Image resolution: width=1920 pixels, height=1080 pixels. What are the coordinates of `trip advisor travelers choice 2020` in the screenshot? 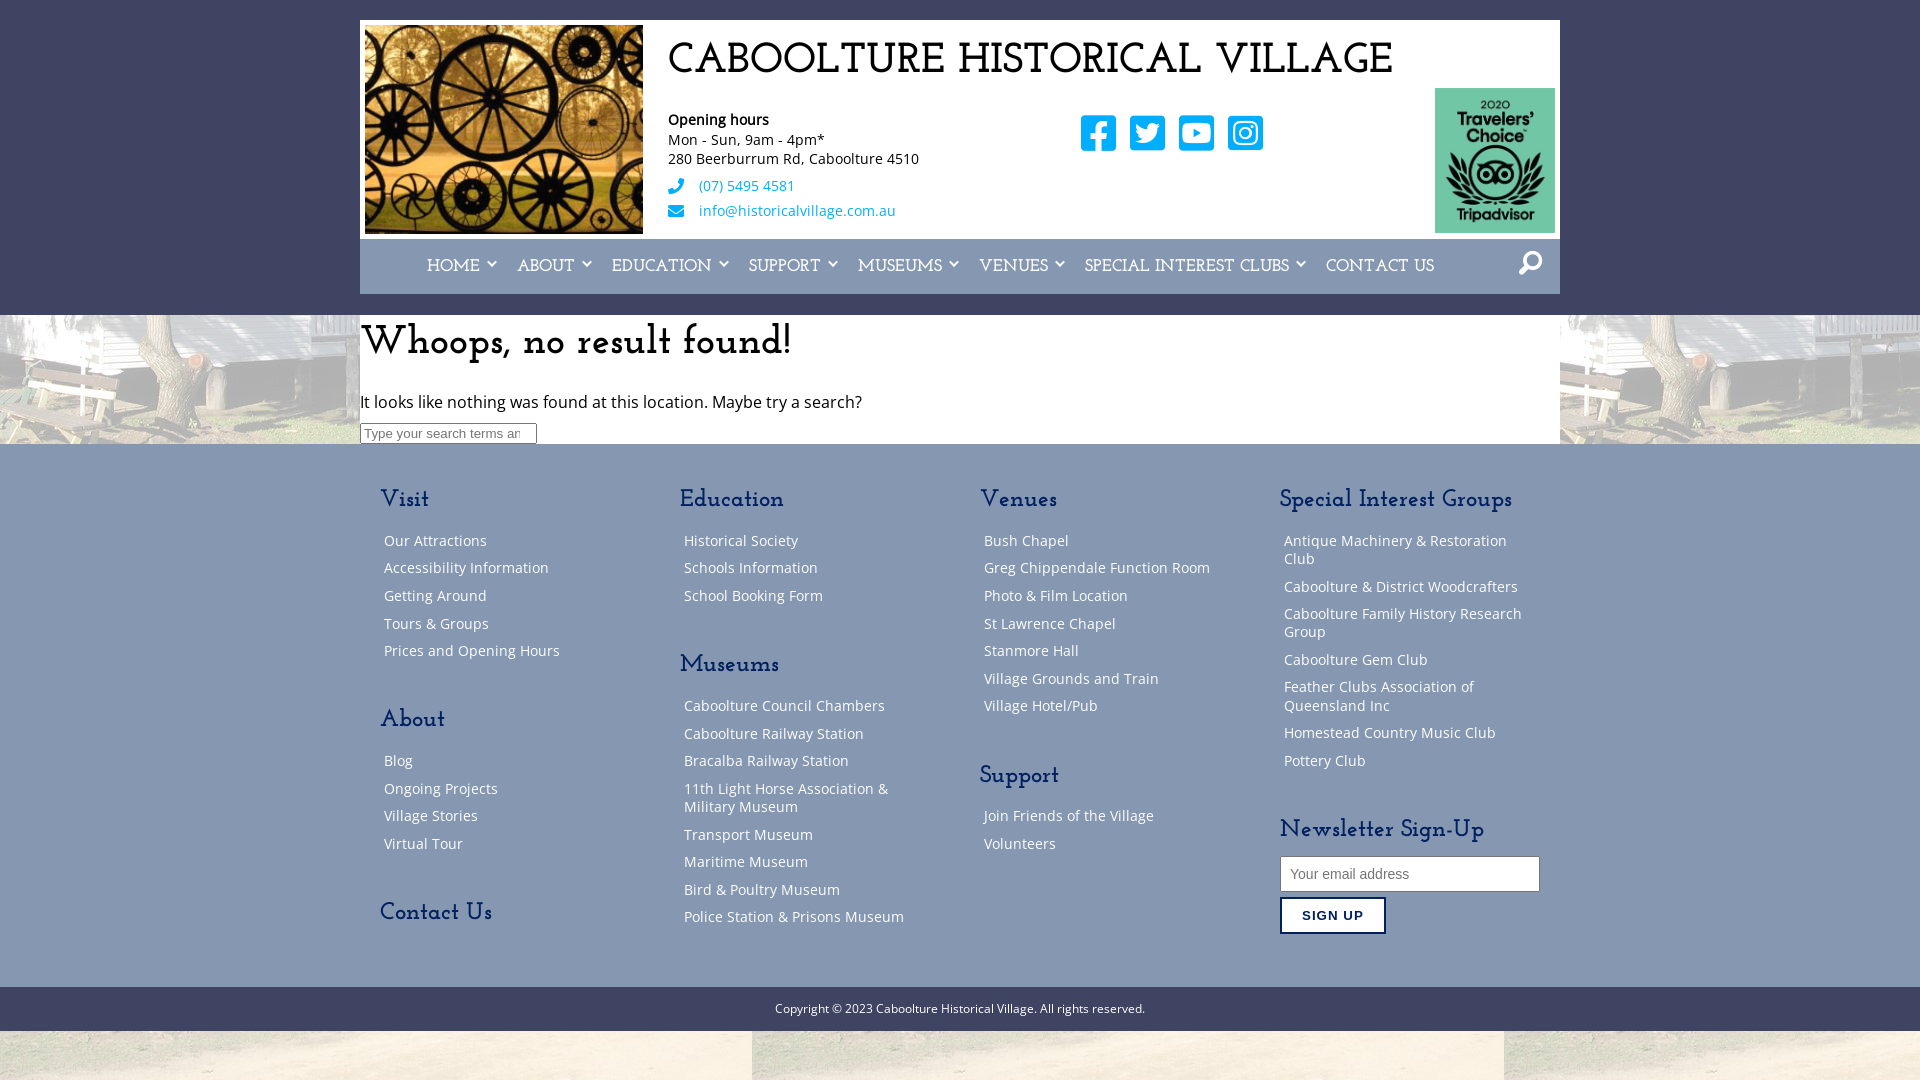 It's located at (1495, 160).